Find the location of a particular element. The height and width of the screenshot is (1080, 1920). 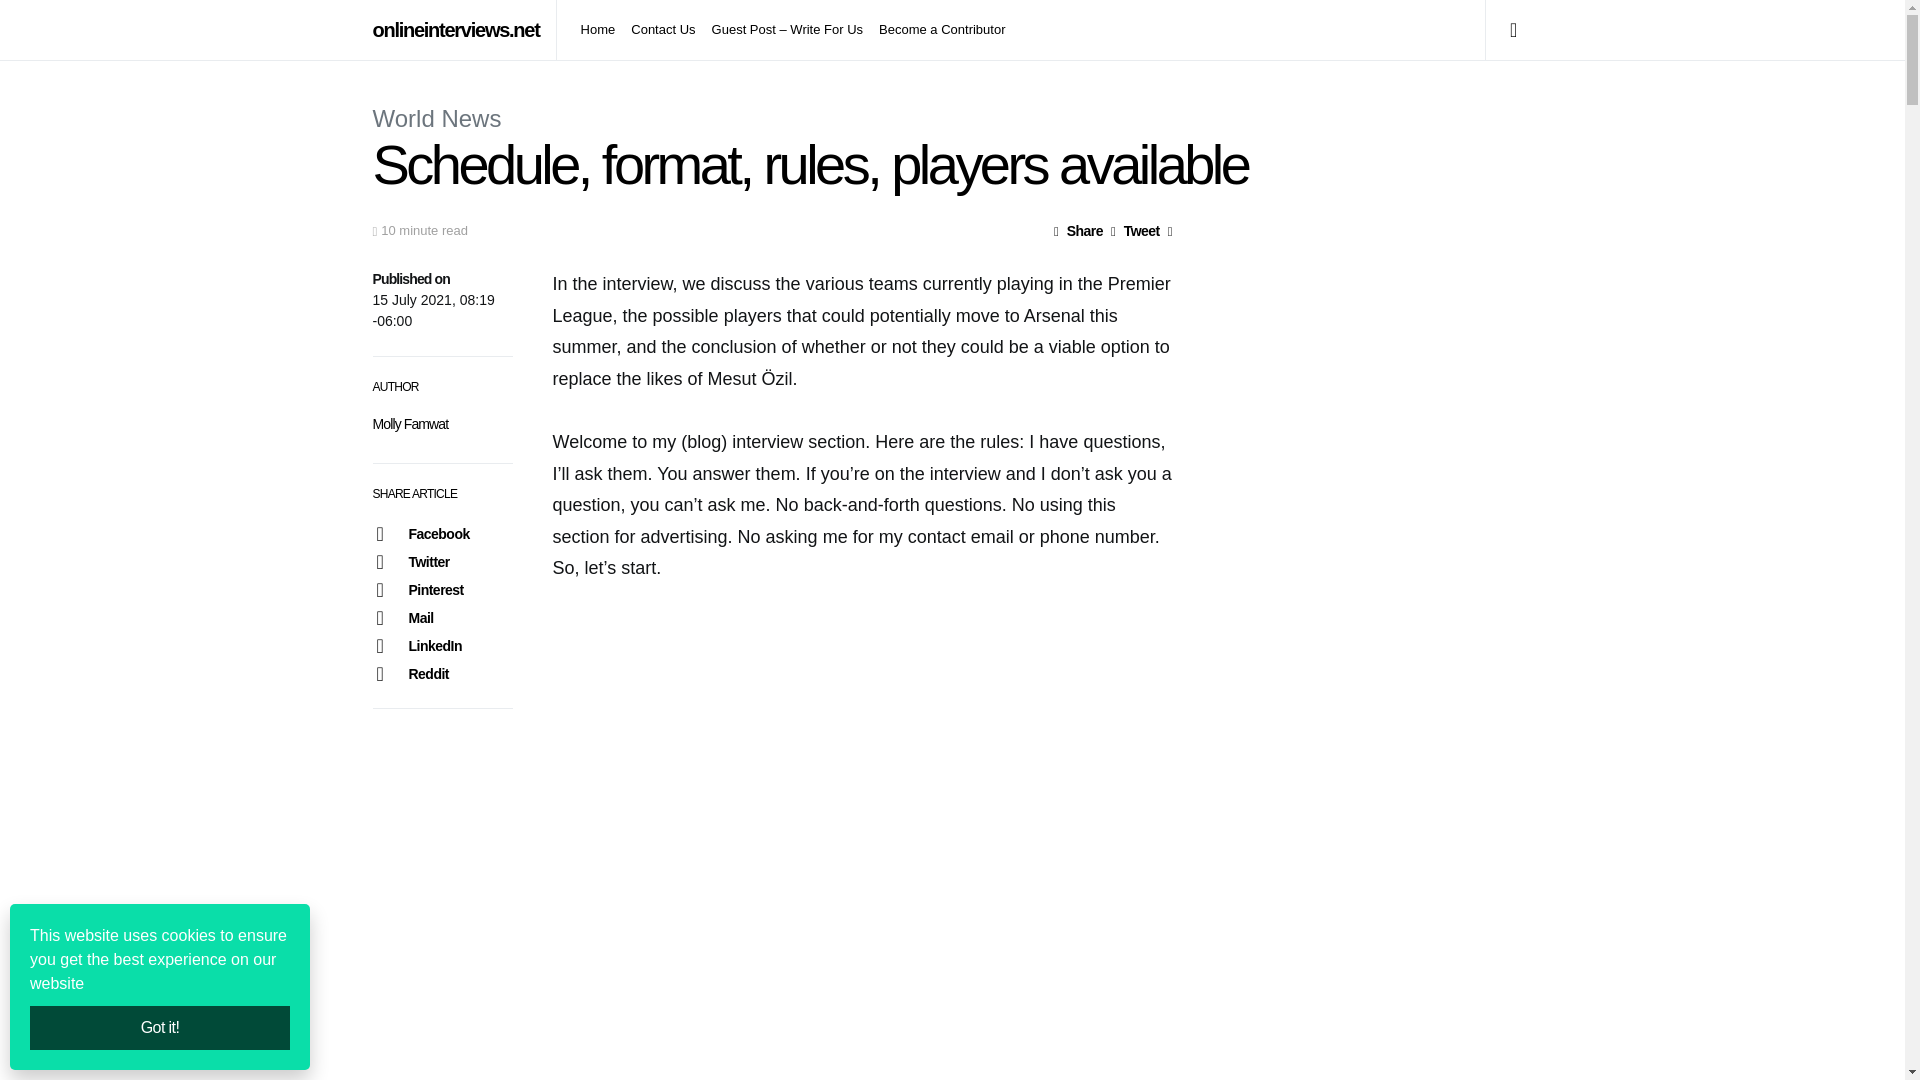

Mail is located at coordinates (442, 617).